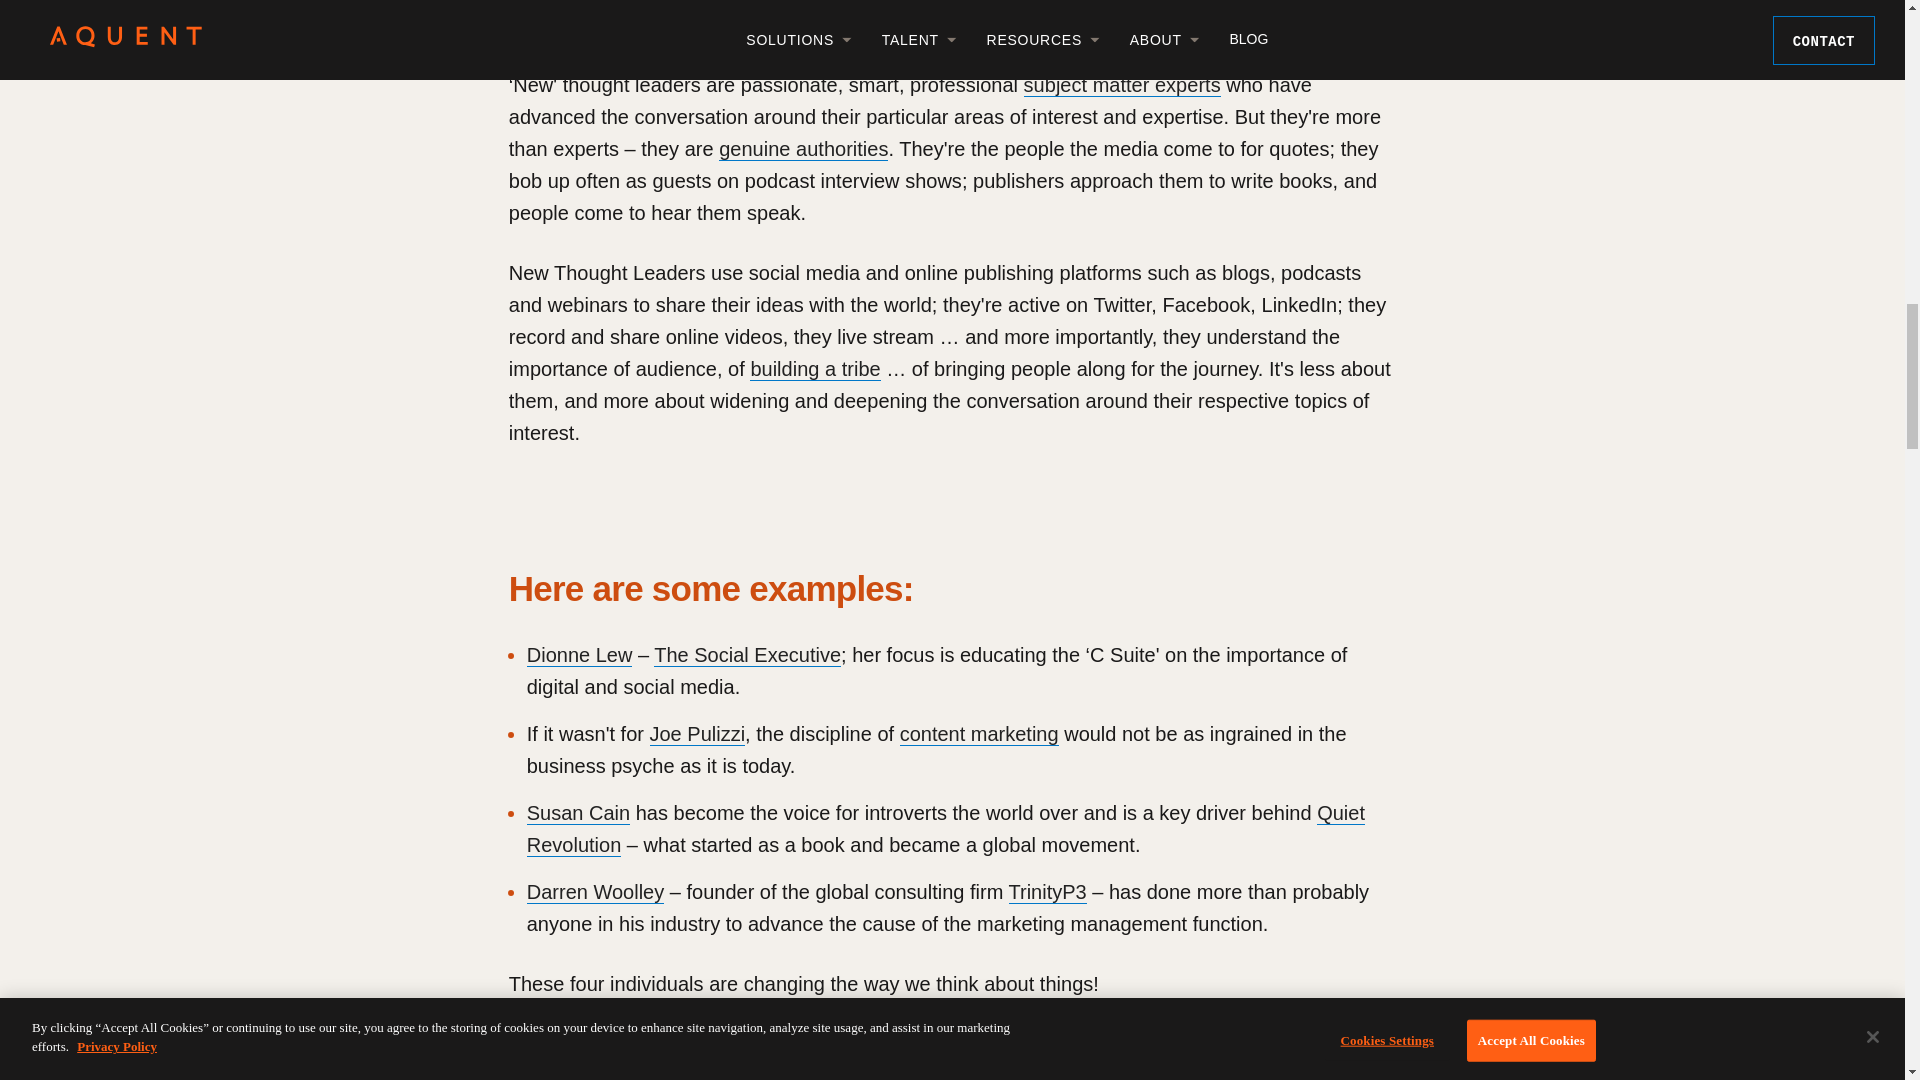 This screenshot has width=1920, height=1080. Describe the element at coordinates (802, 149) in the screenshot. I see `Professional authenticity: Can you be too authentic online` at that location.